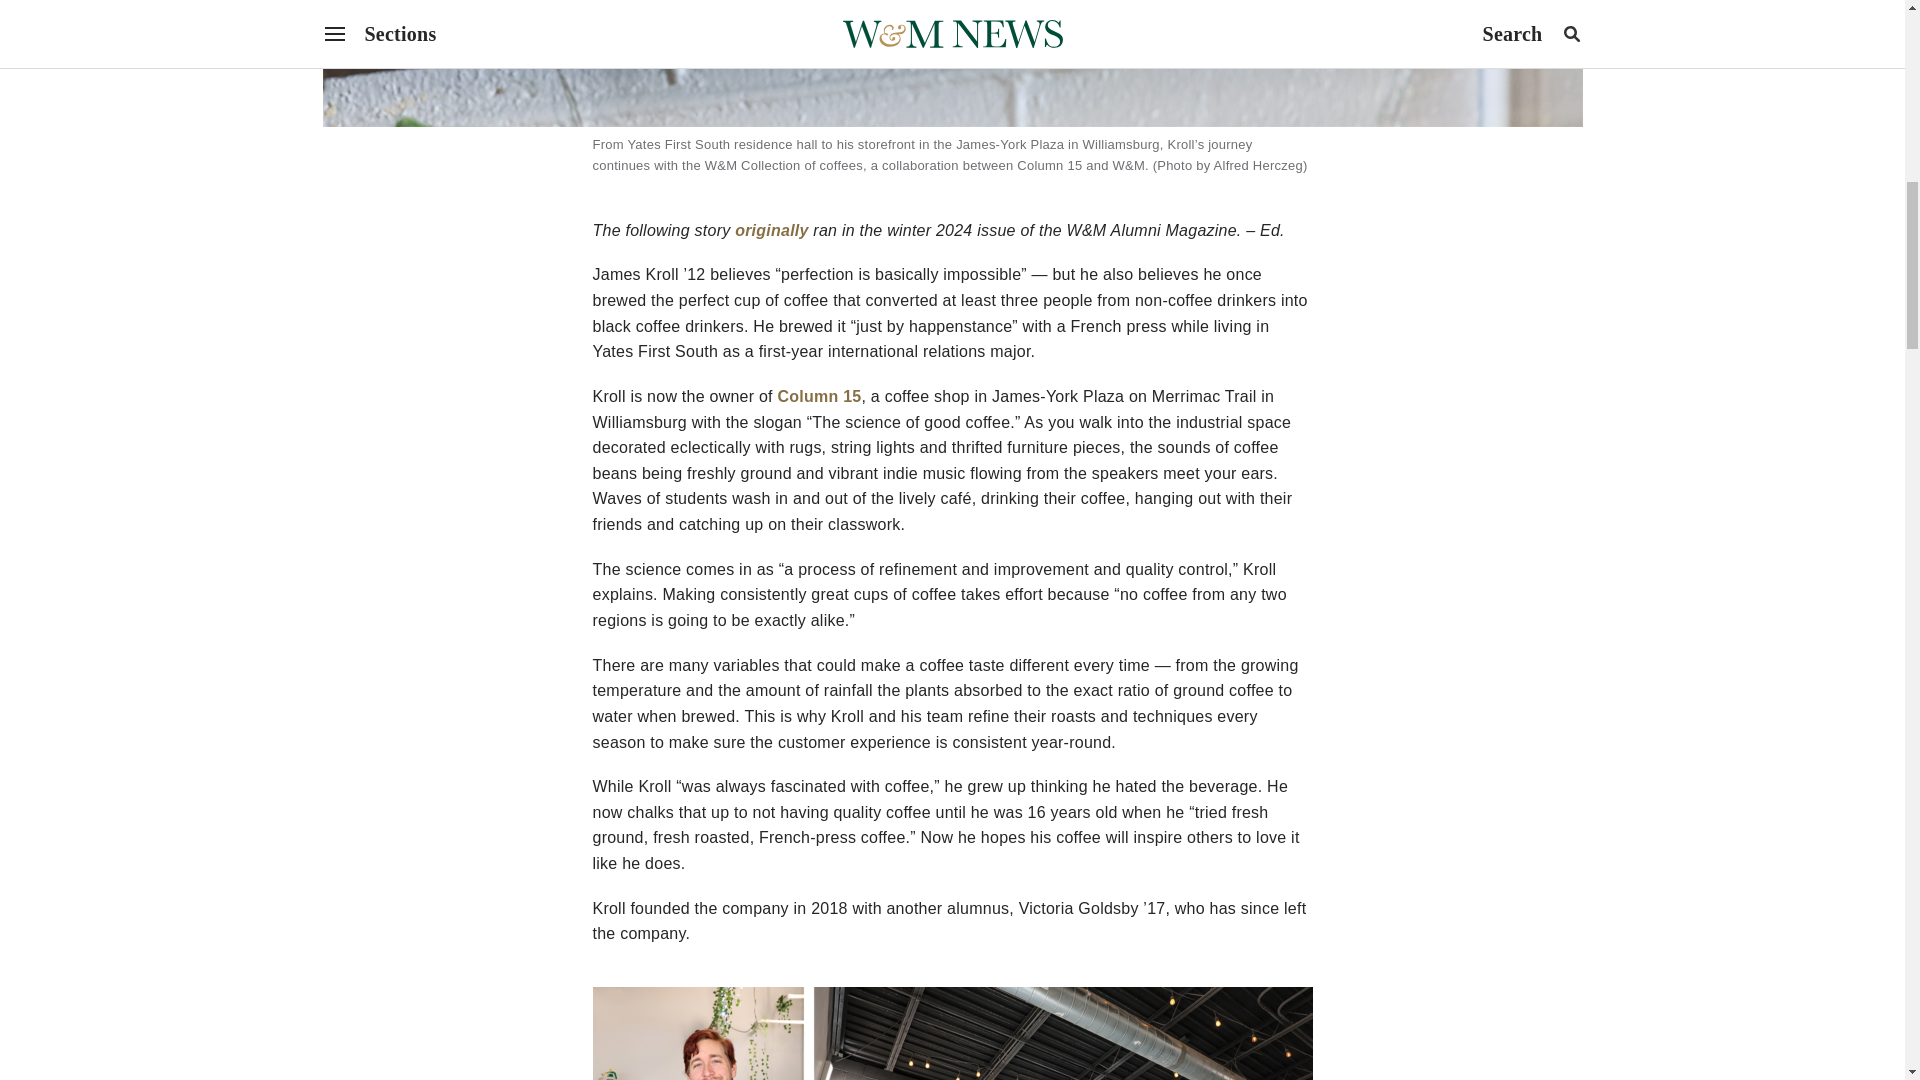 The image size is (1920, 1080). What do you see at coordinates (772, 230) in the screenshot?
I see `originally` at bounding box center [772, 230].